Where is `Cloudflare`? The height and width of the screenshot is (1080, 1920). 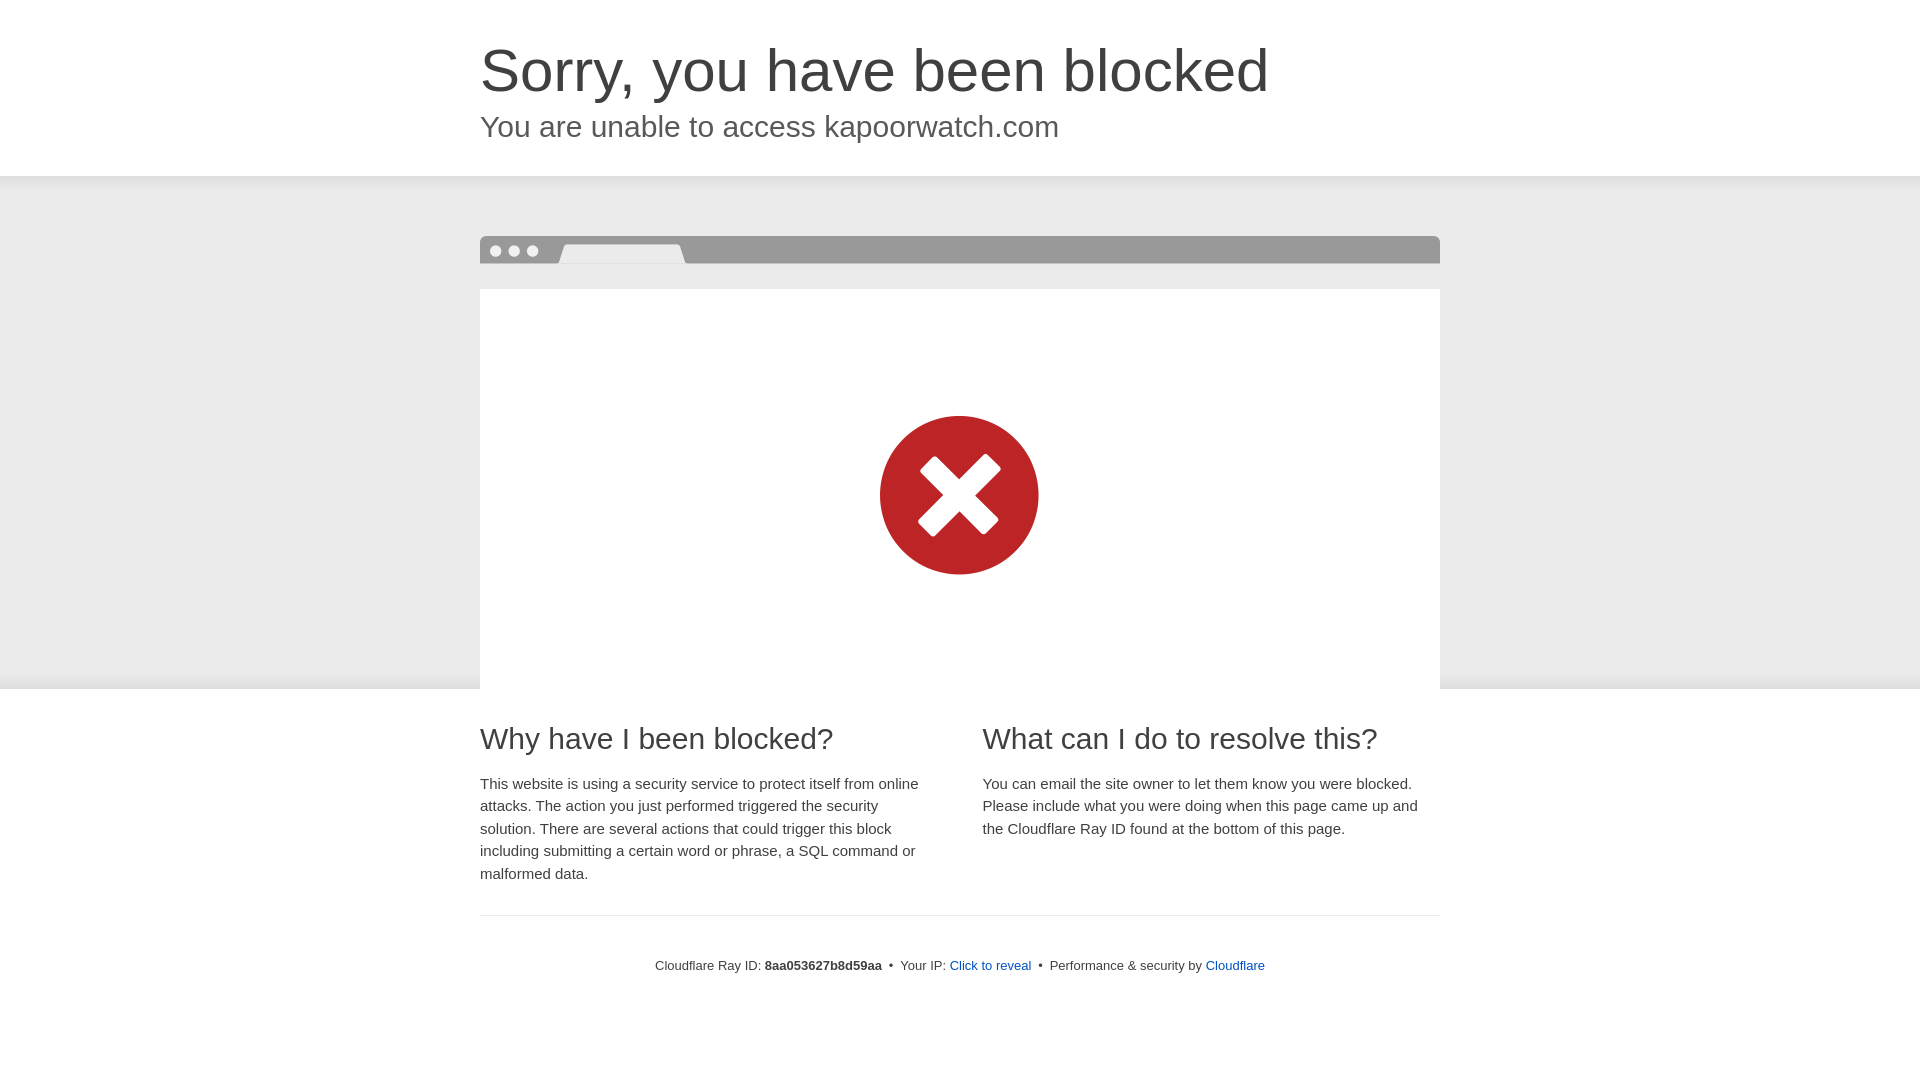 Cloudflare is located at coordinates (1235, 965).